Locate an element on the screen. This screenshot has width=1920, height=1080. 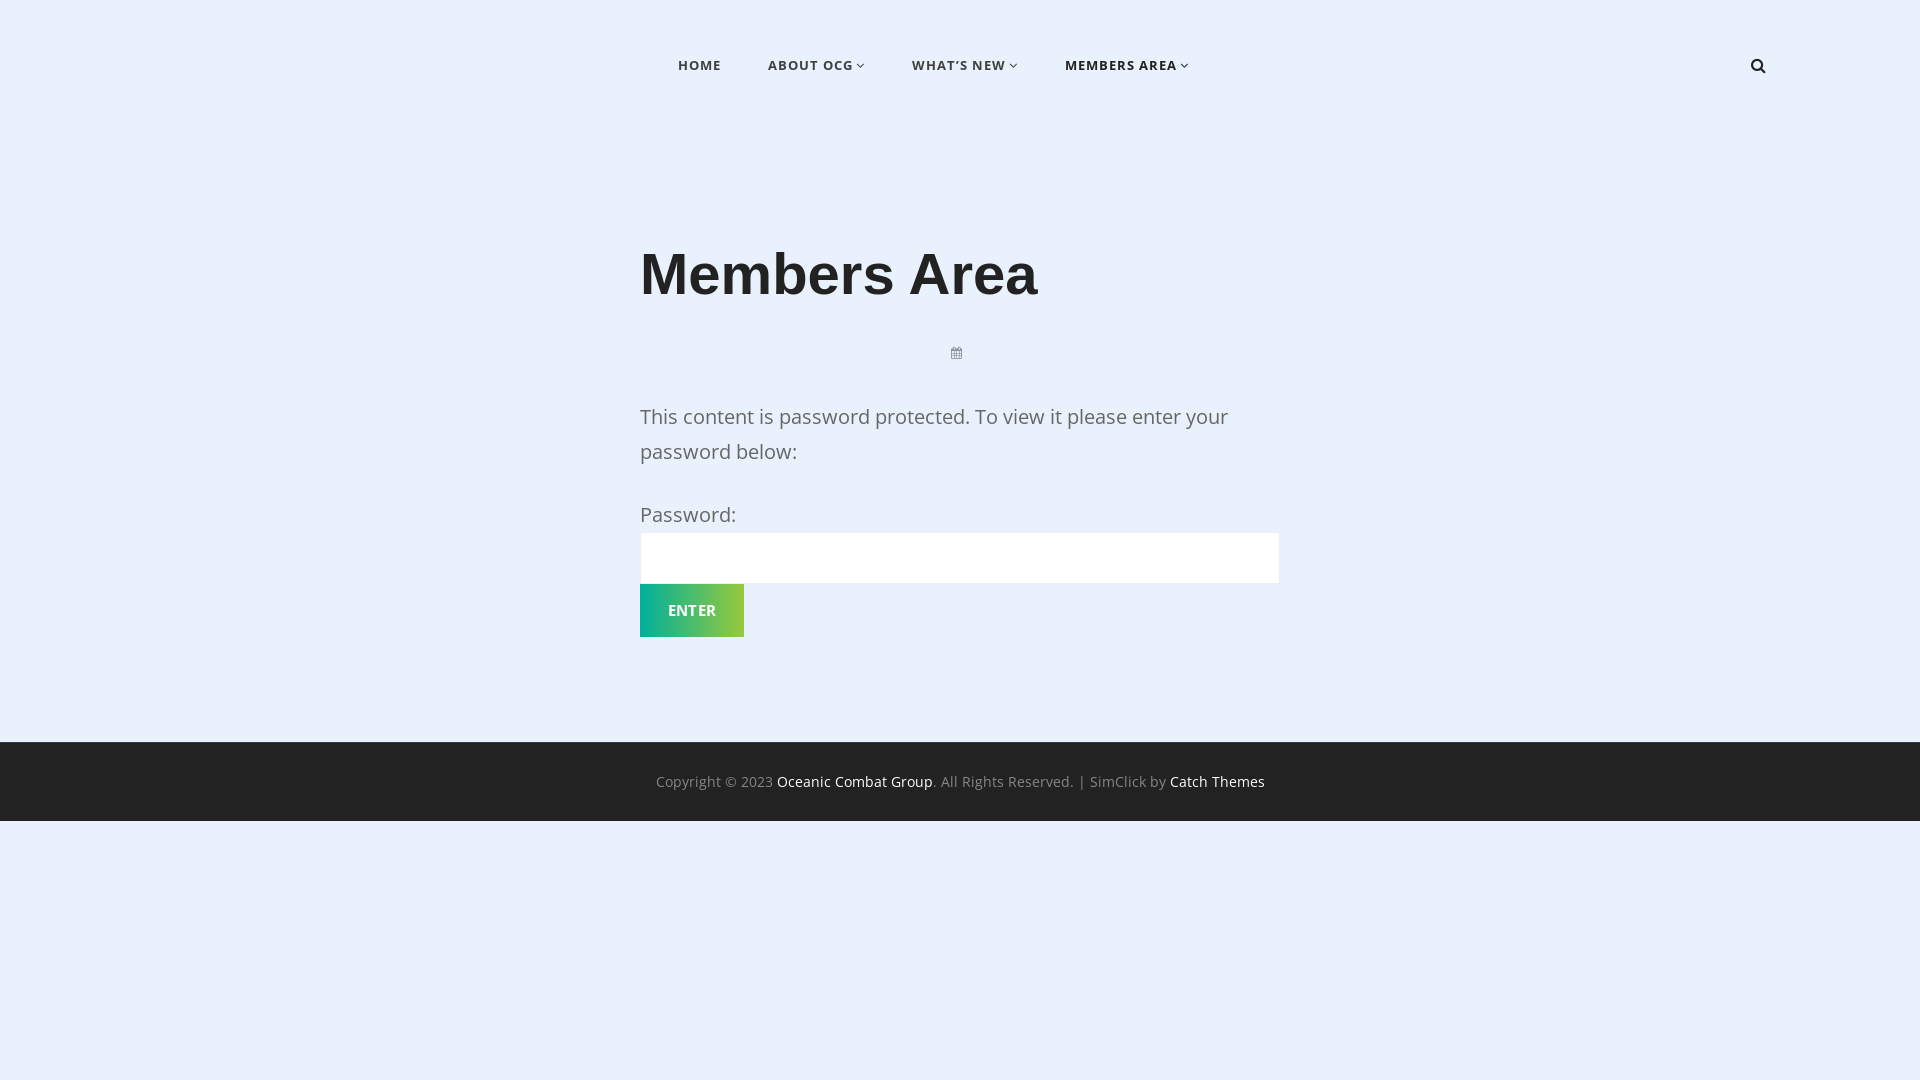
HOME is located at coordinates (700, 65).